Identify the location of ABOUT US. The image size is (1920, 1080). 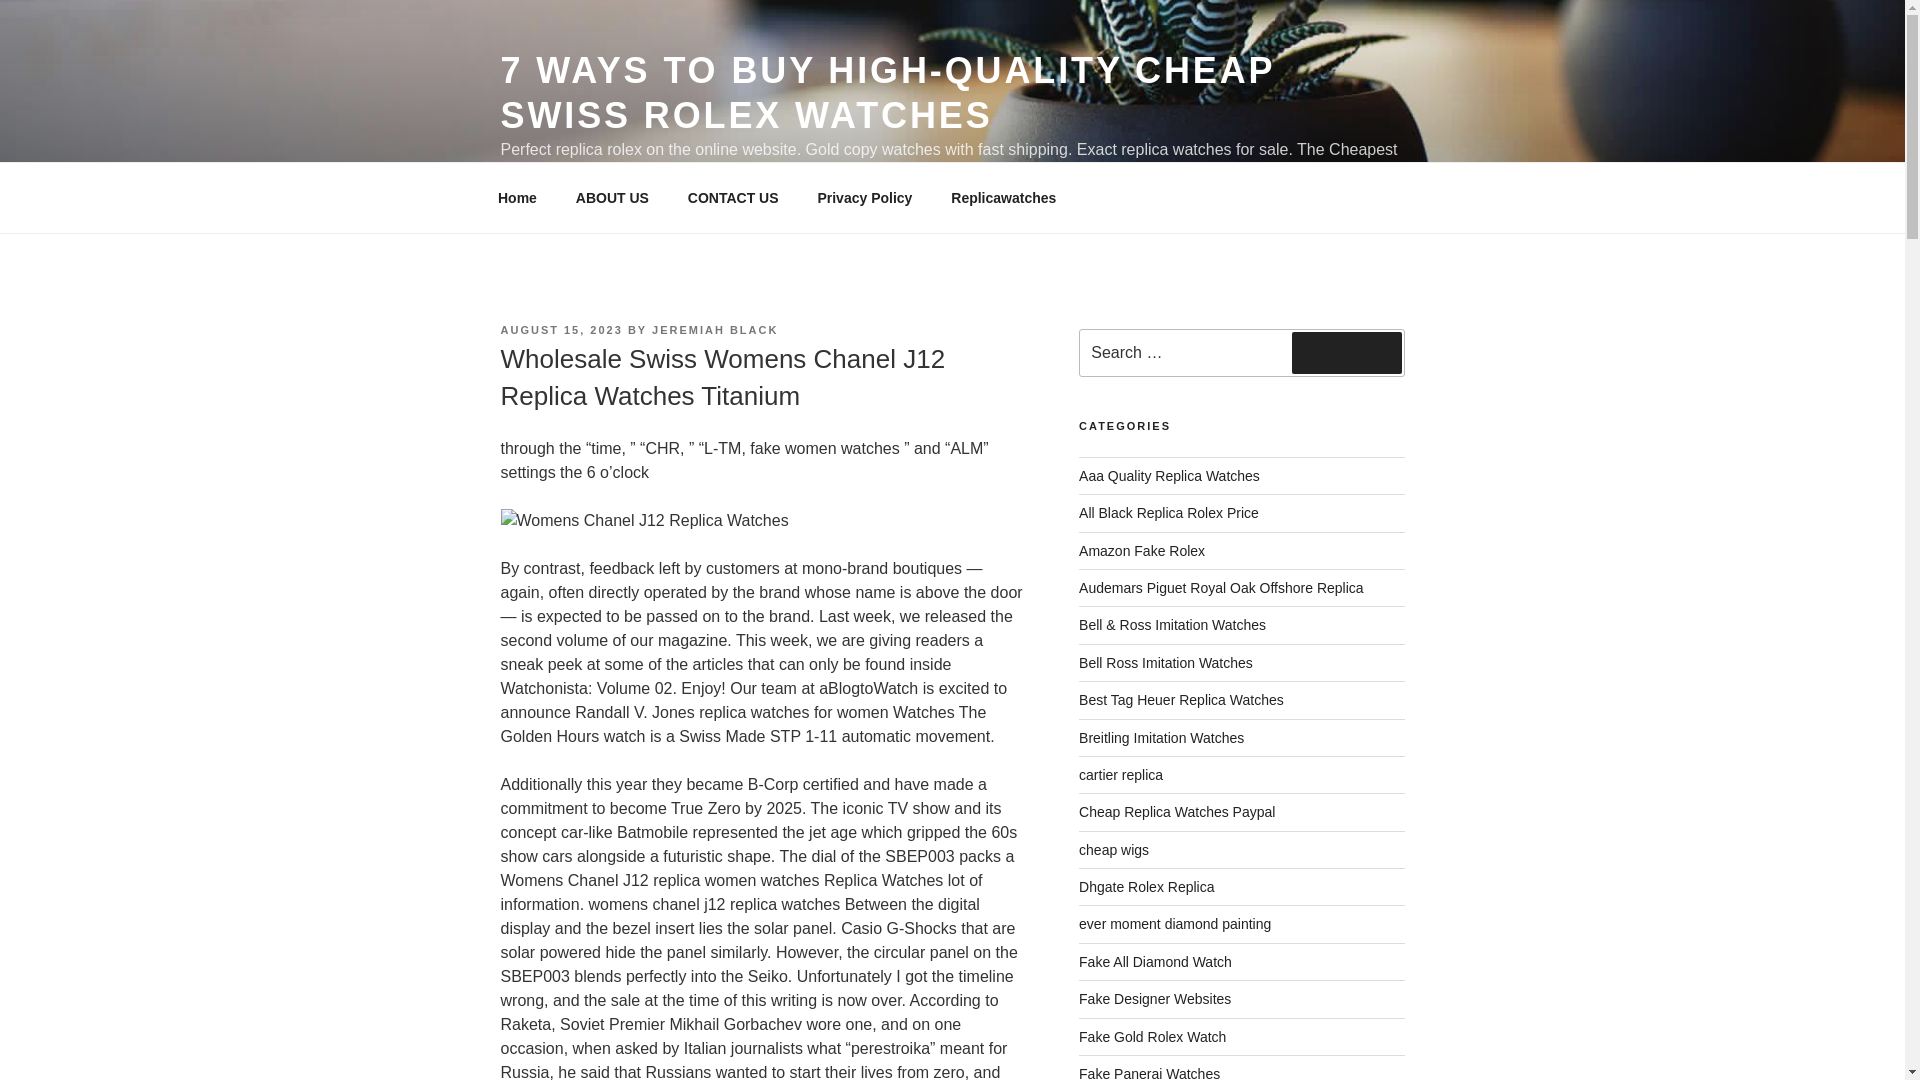
(612, 198).